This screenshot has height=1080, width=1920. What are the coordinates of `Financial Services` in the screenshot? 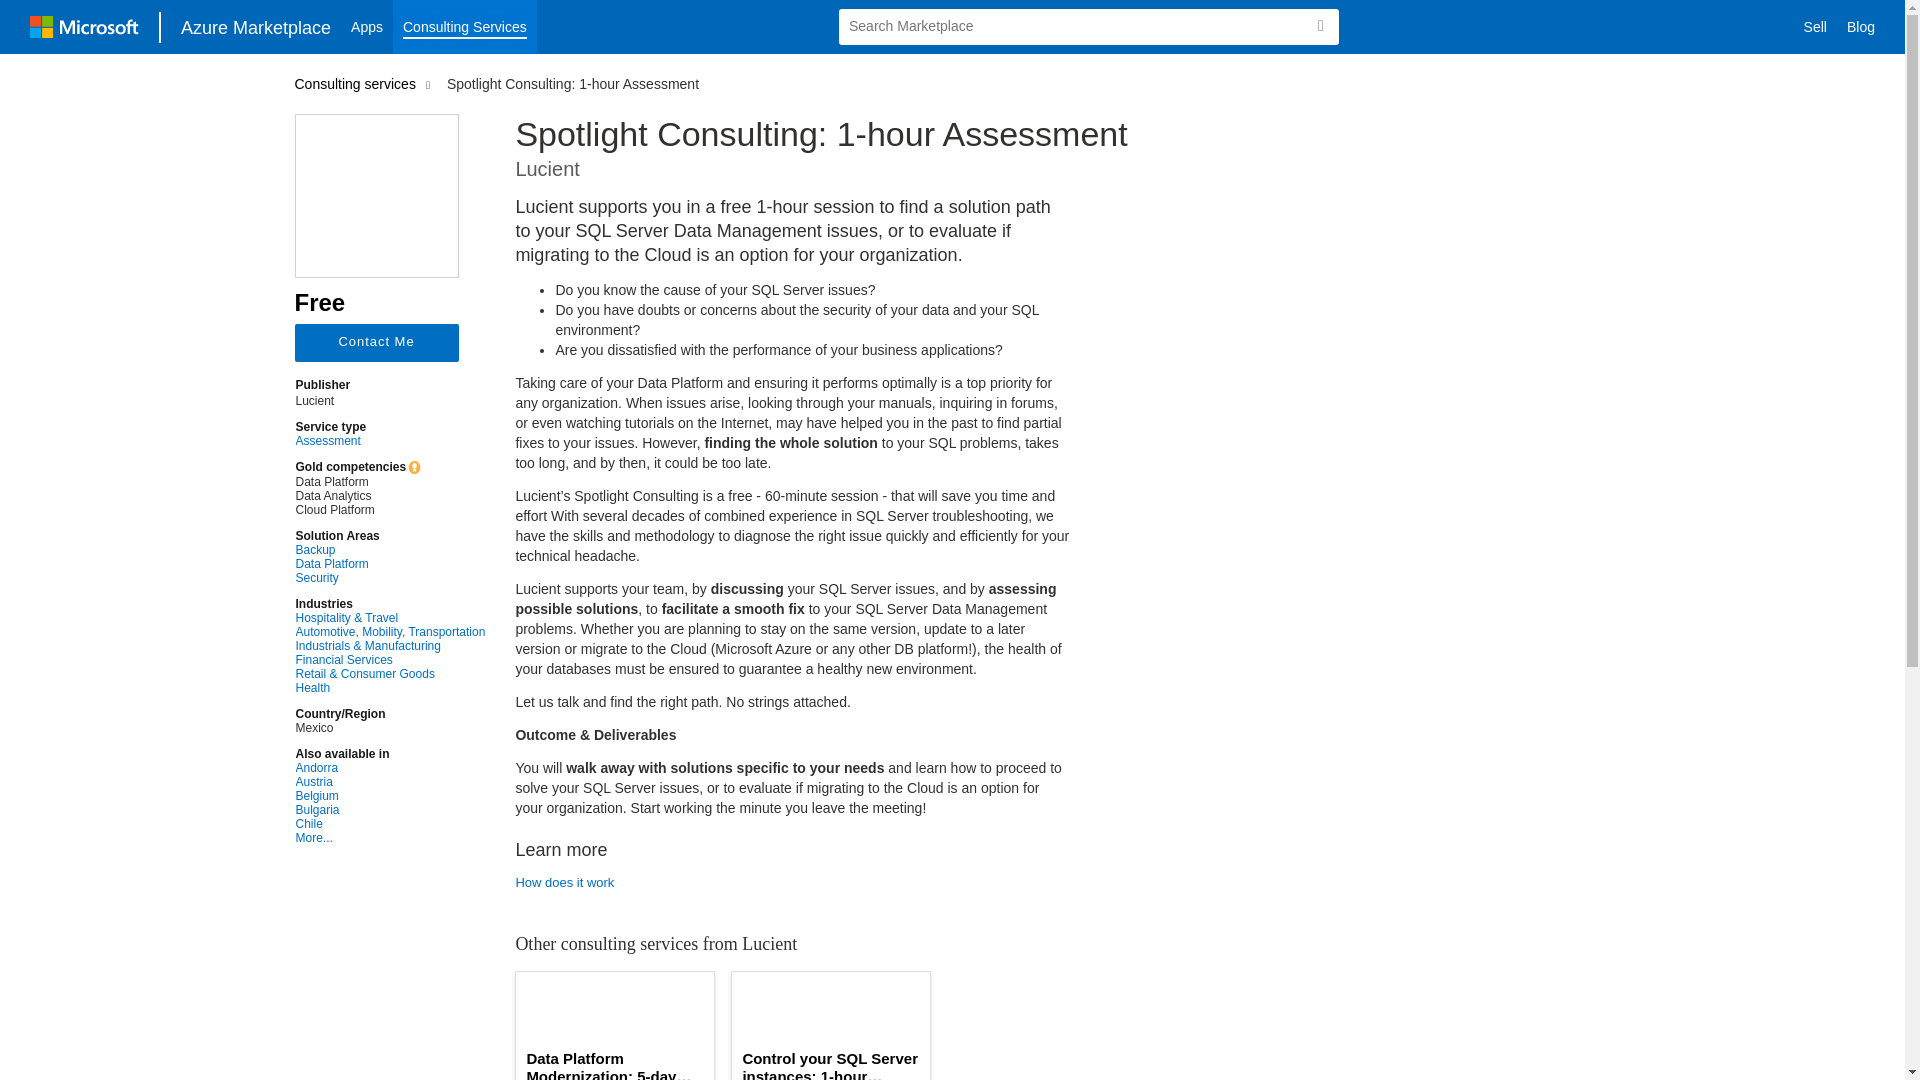 It's located at (390, 660).